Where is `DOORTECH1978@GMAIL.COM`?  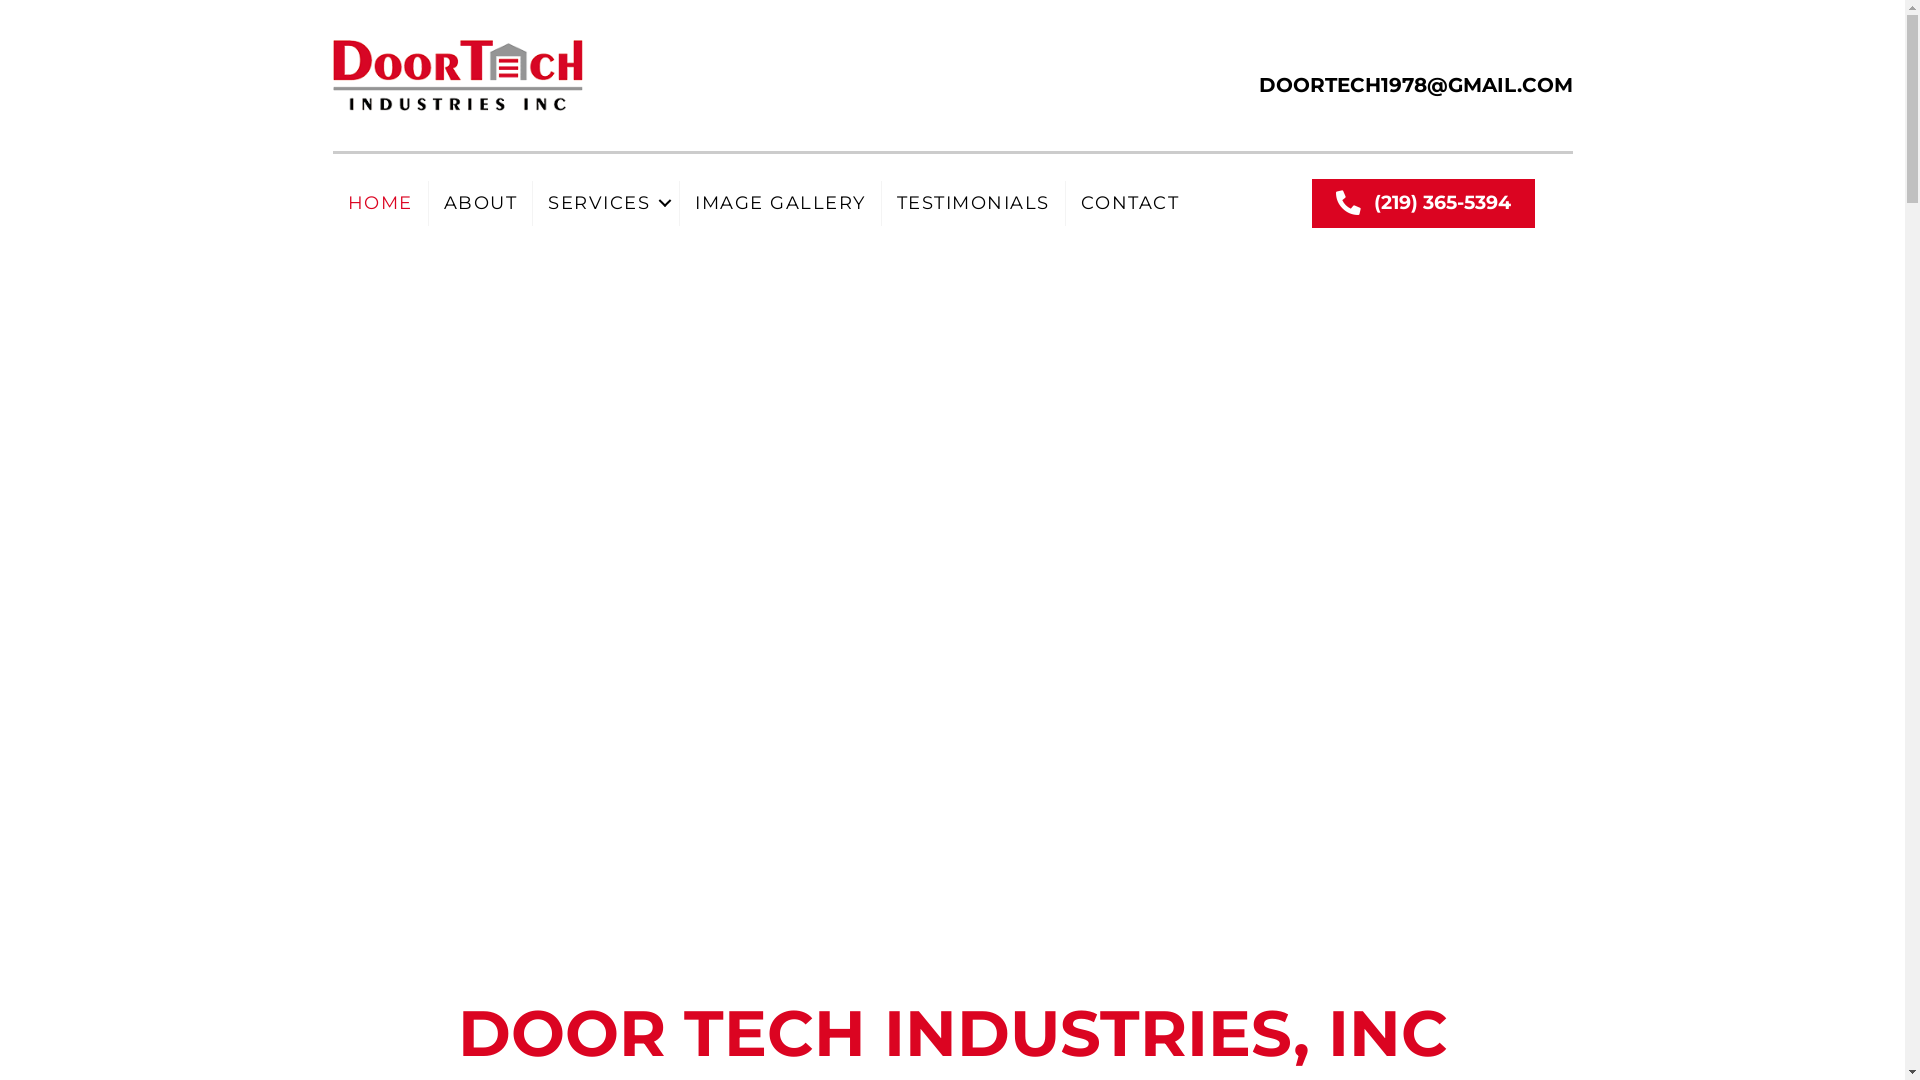
DOORTECH1978@GMAIL.COM is located at coordinates (1415, 85).